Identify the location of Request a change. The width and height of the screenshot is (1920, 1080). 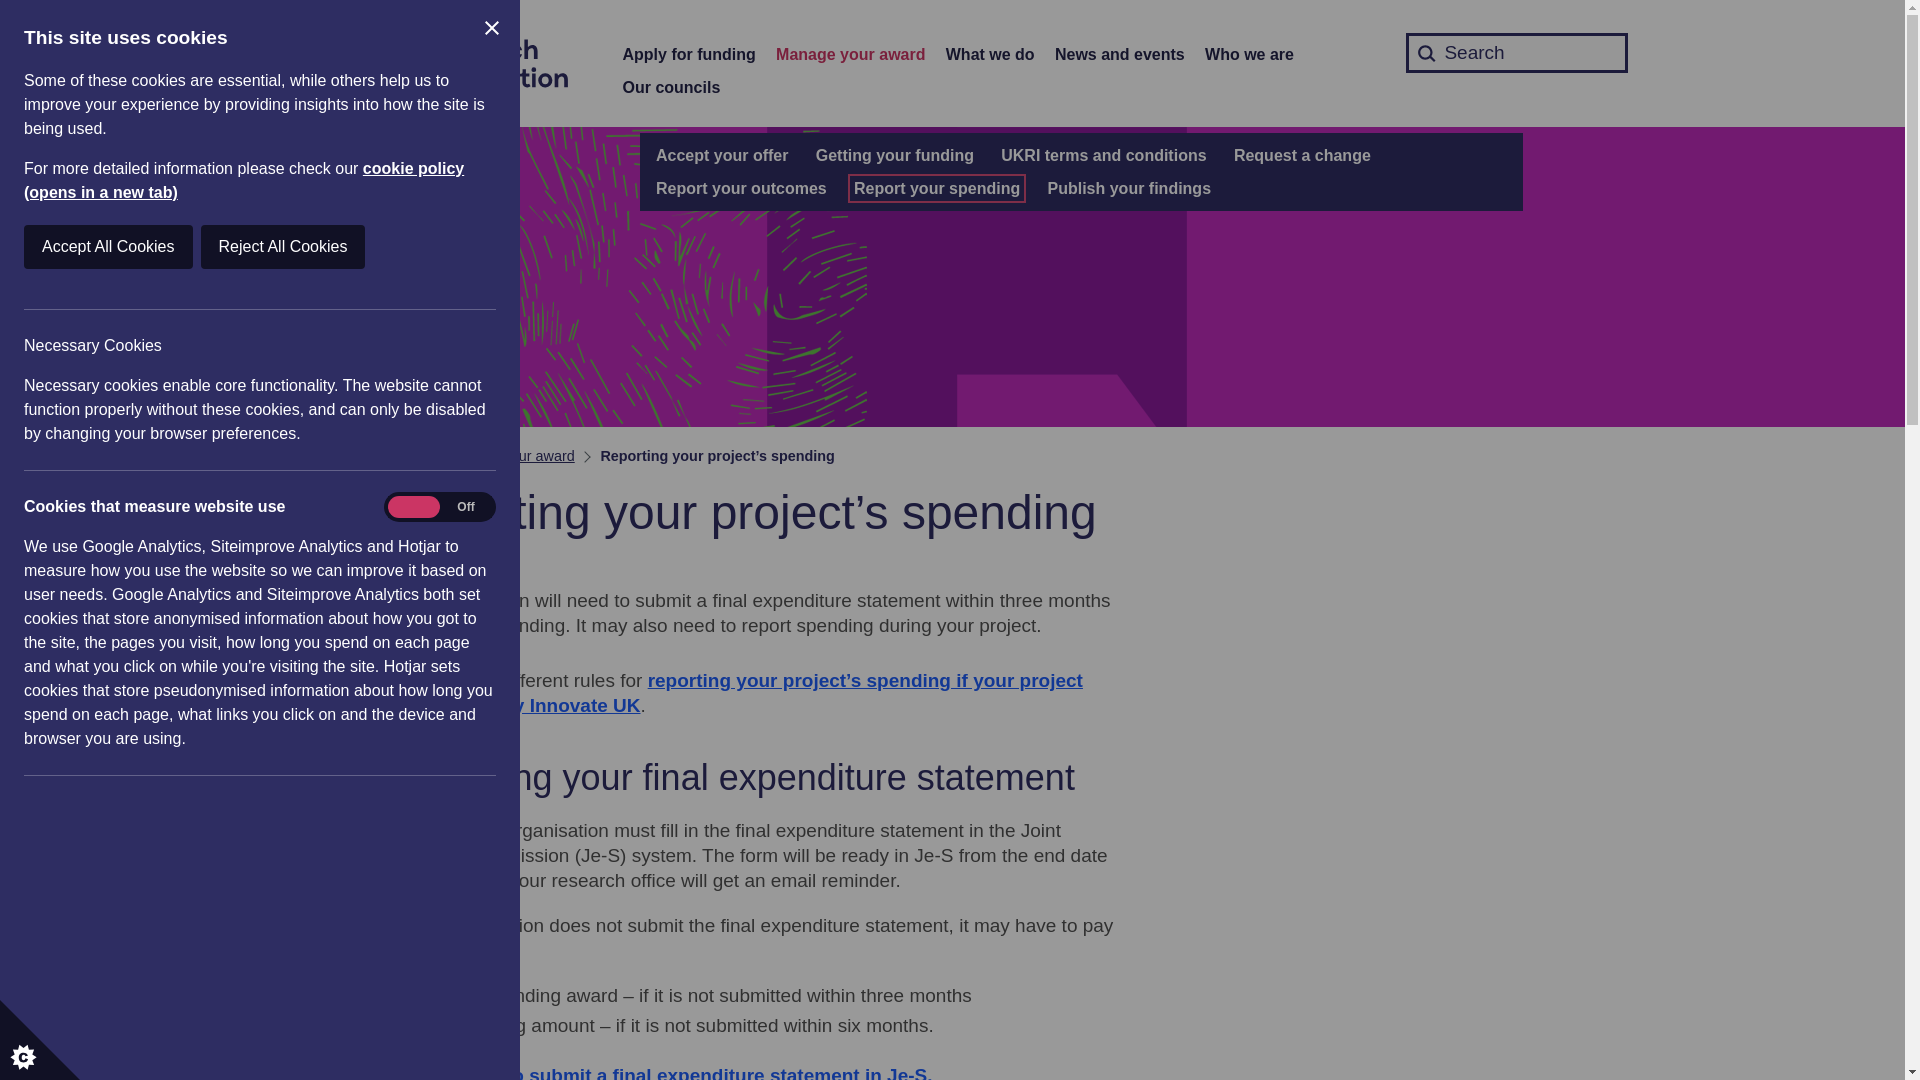
(1302, 155).